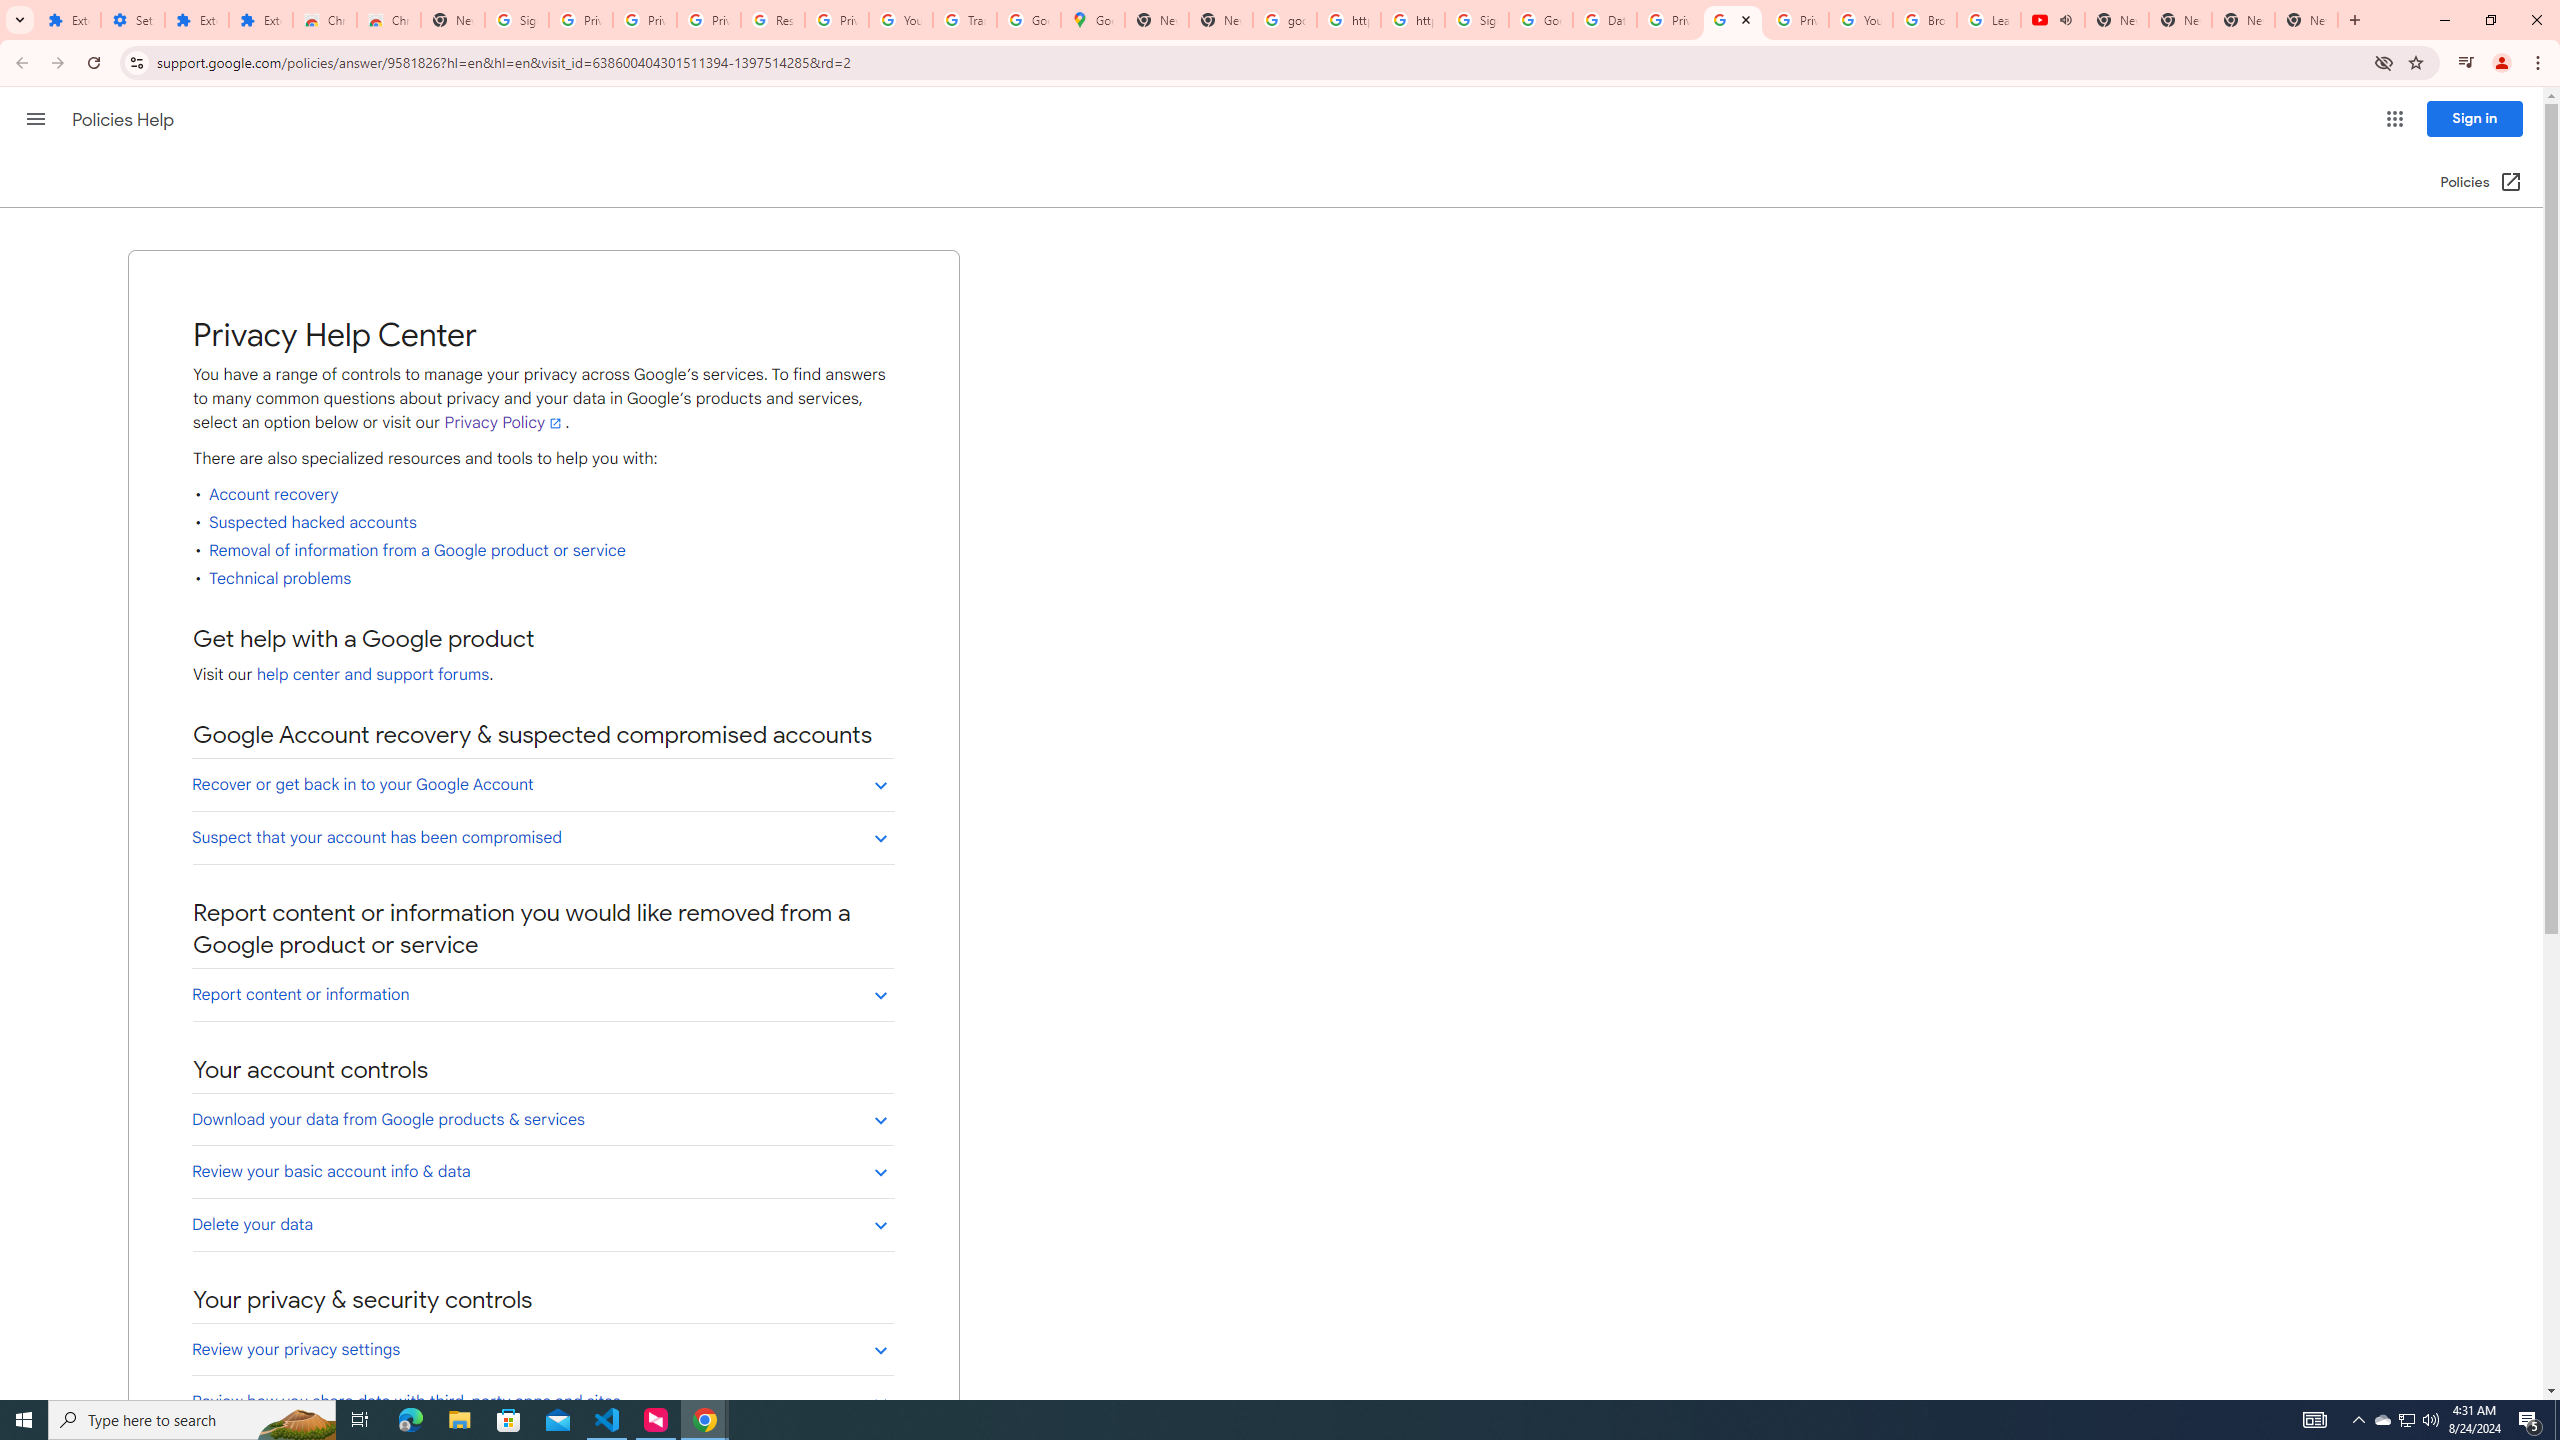 This screenshot has width=2560, height=1440. Describe the element at coordinates (261, 20) in the screenshot. I see `Extensions` at that location.